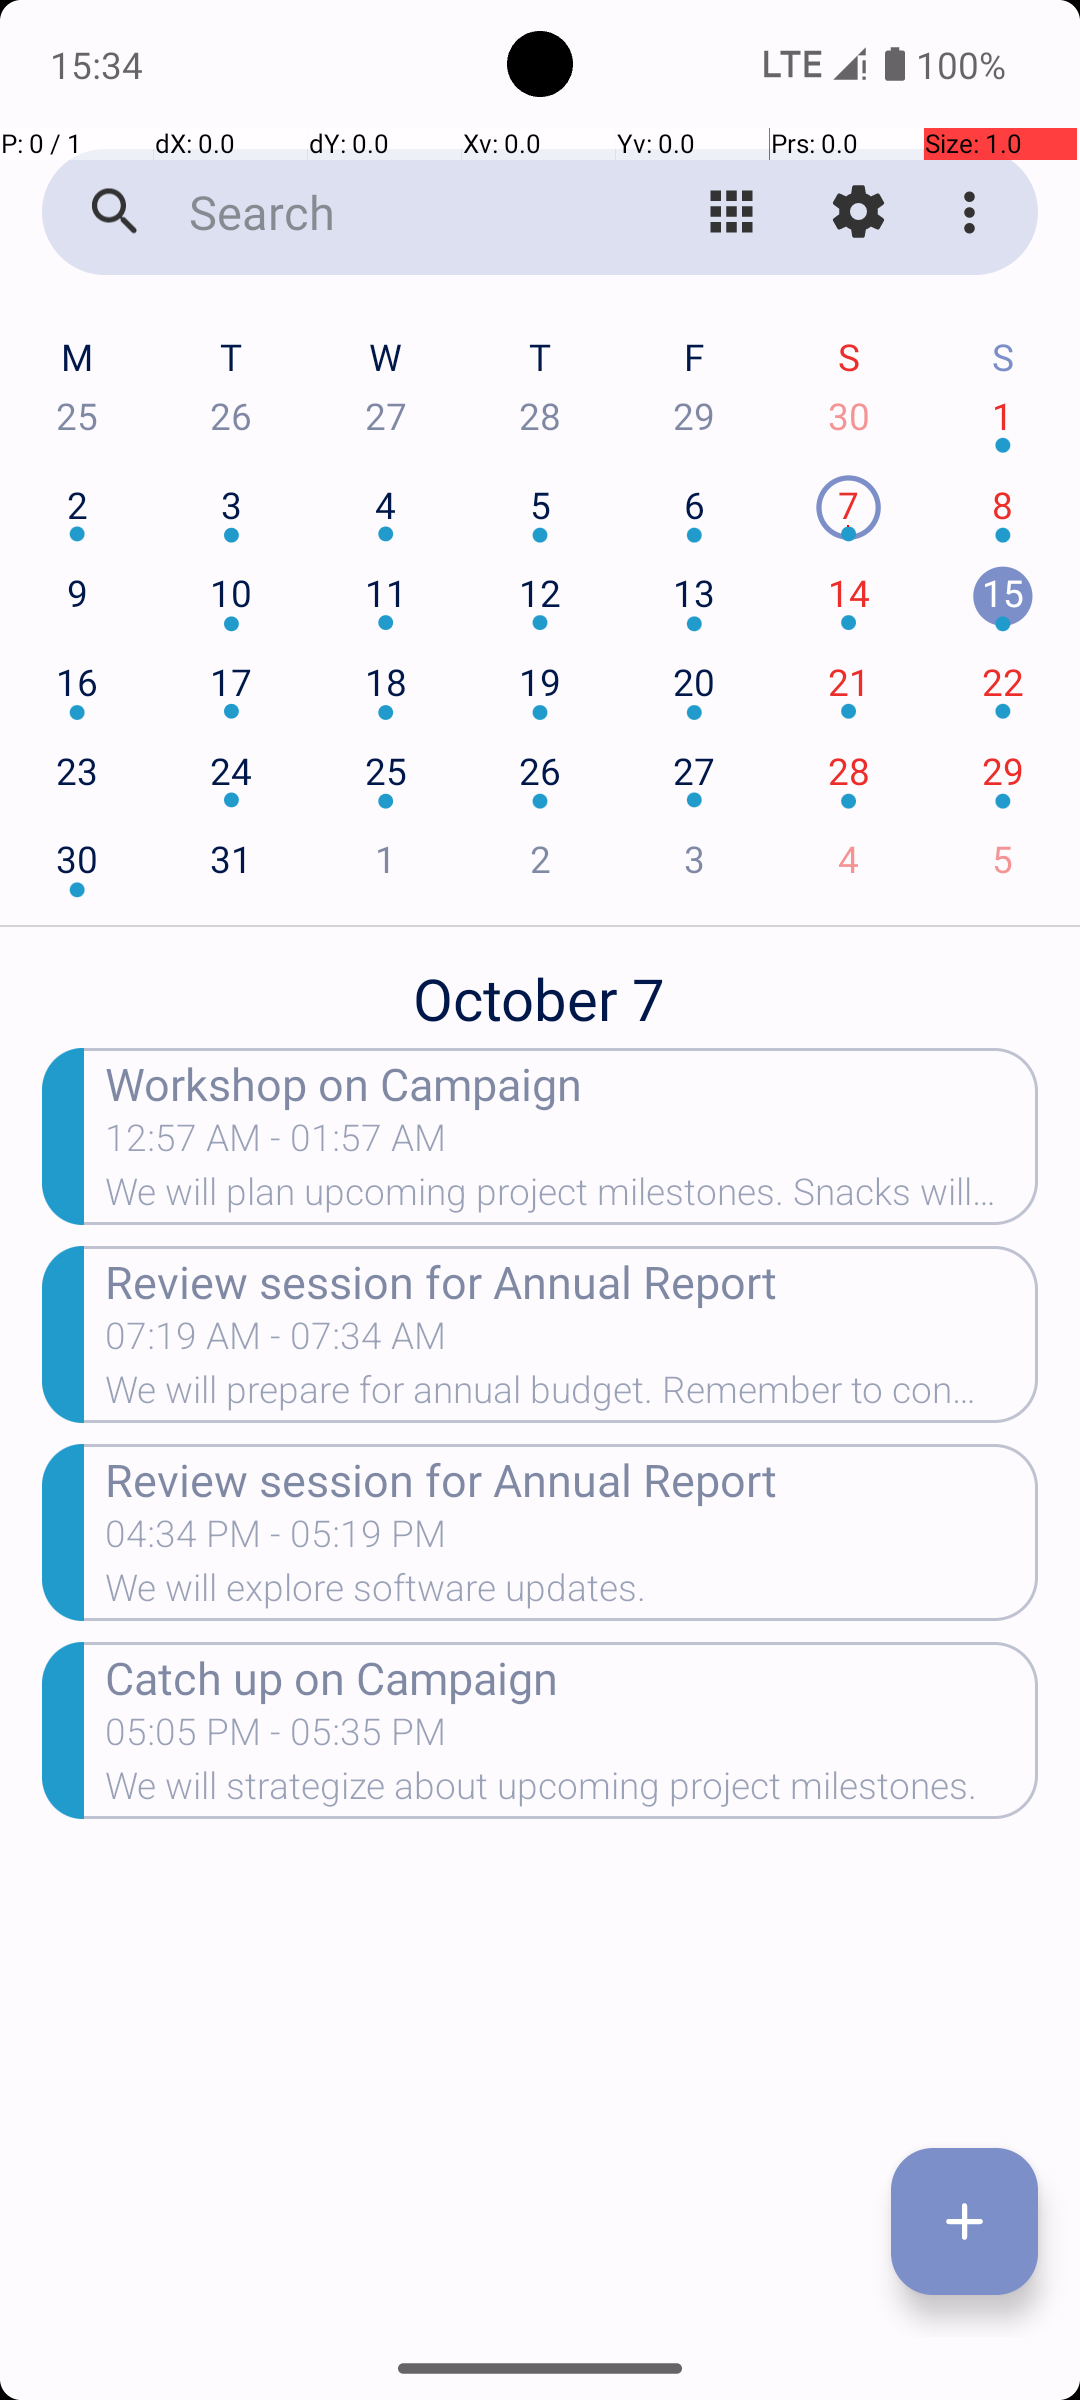  What do you see at coordinates (572, 1198) in the screenshot?
I see `We will plan upcoming project milestones. Snacks will be provided.` at bounding box center [572, 1198].